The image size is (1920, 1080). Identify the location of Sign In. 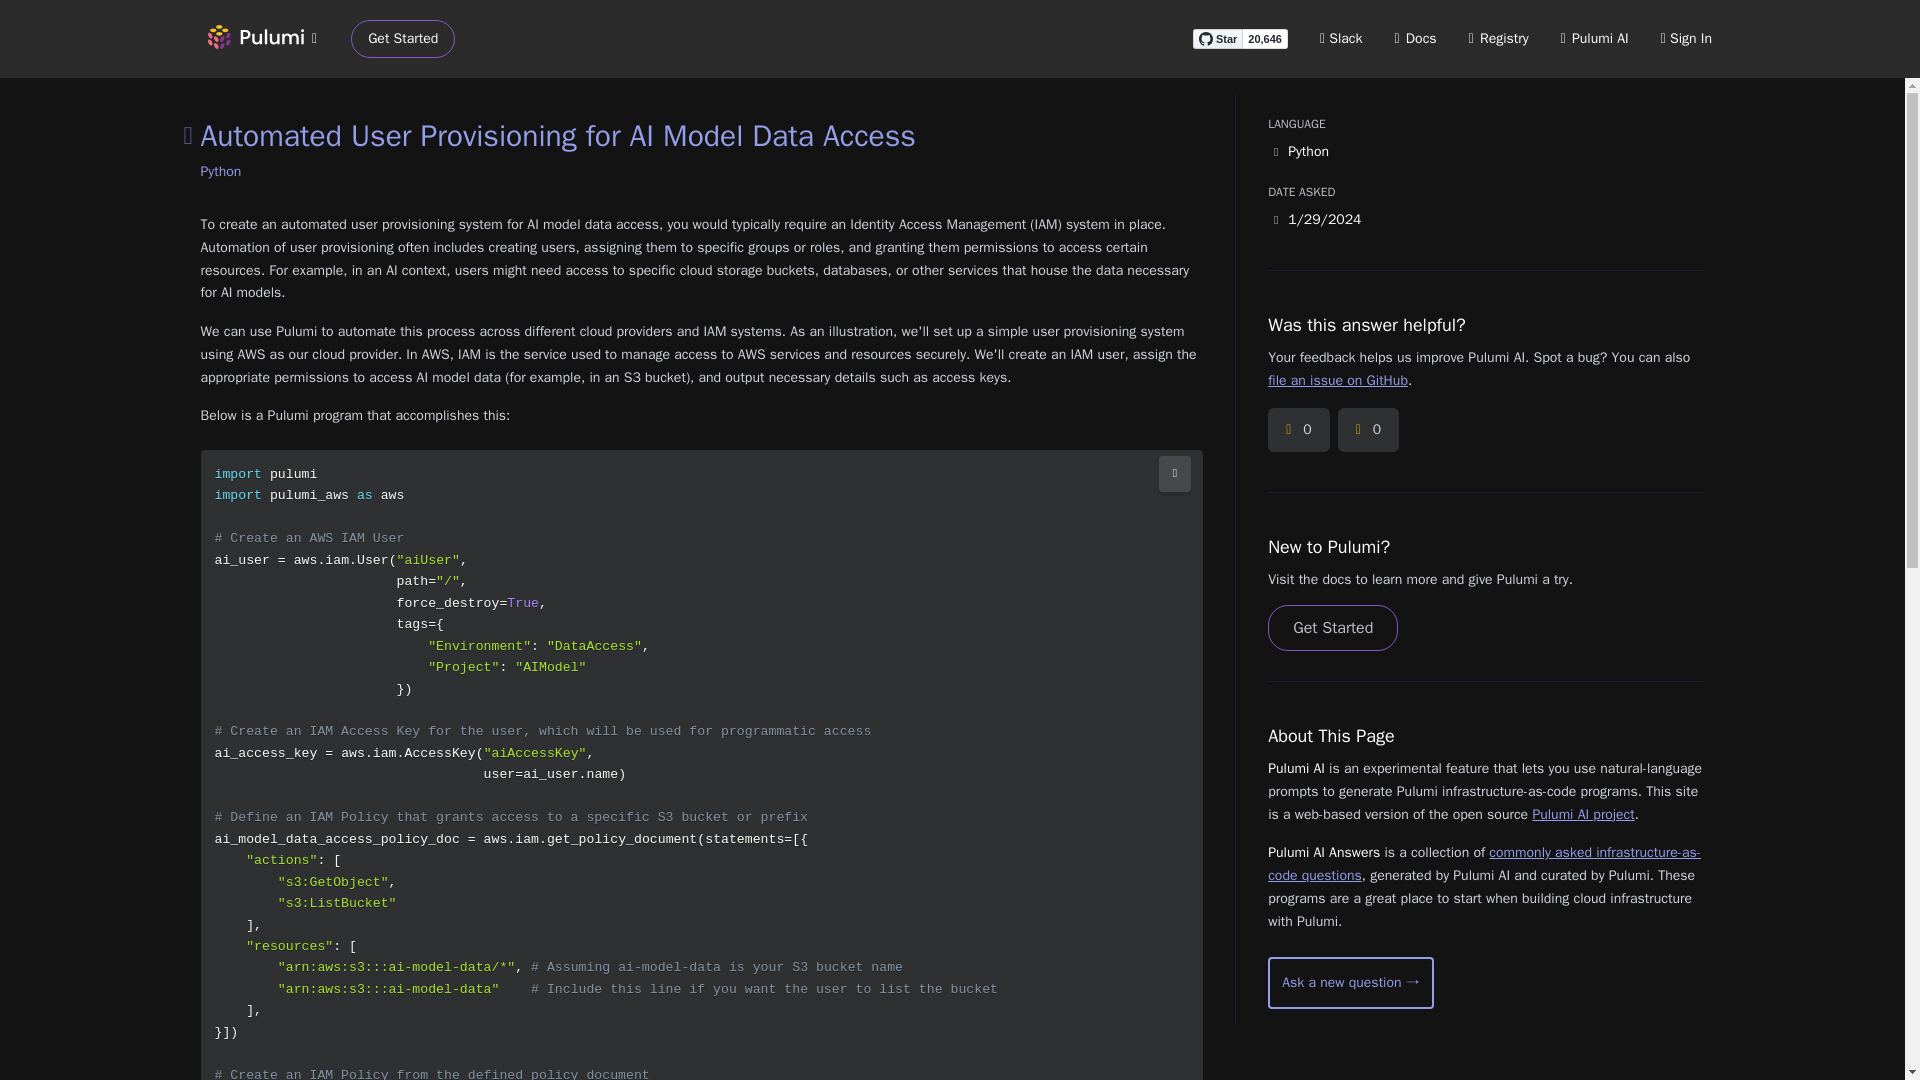
(1686, 38).